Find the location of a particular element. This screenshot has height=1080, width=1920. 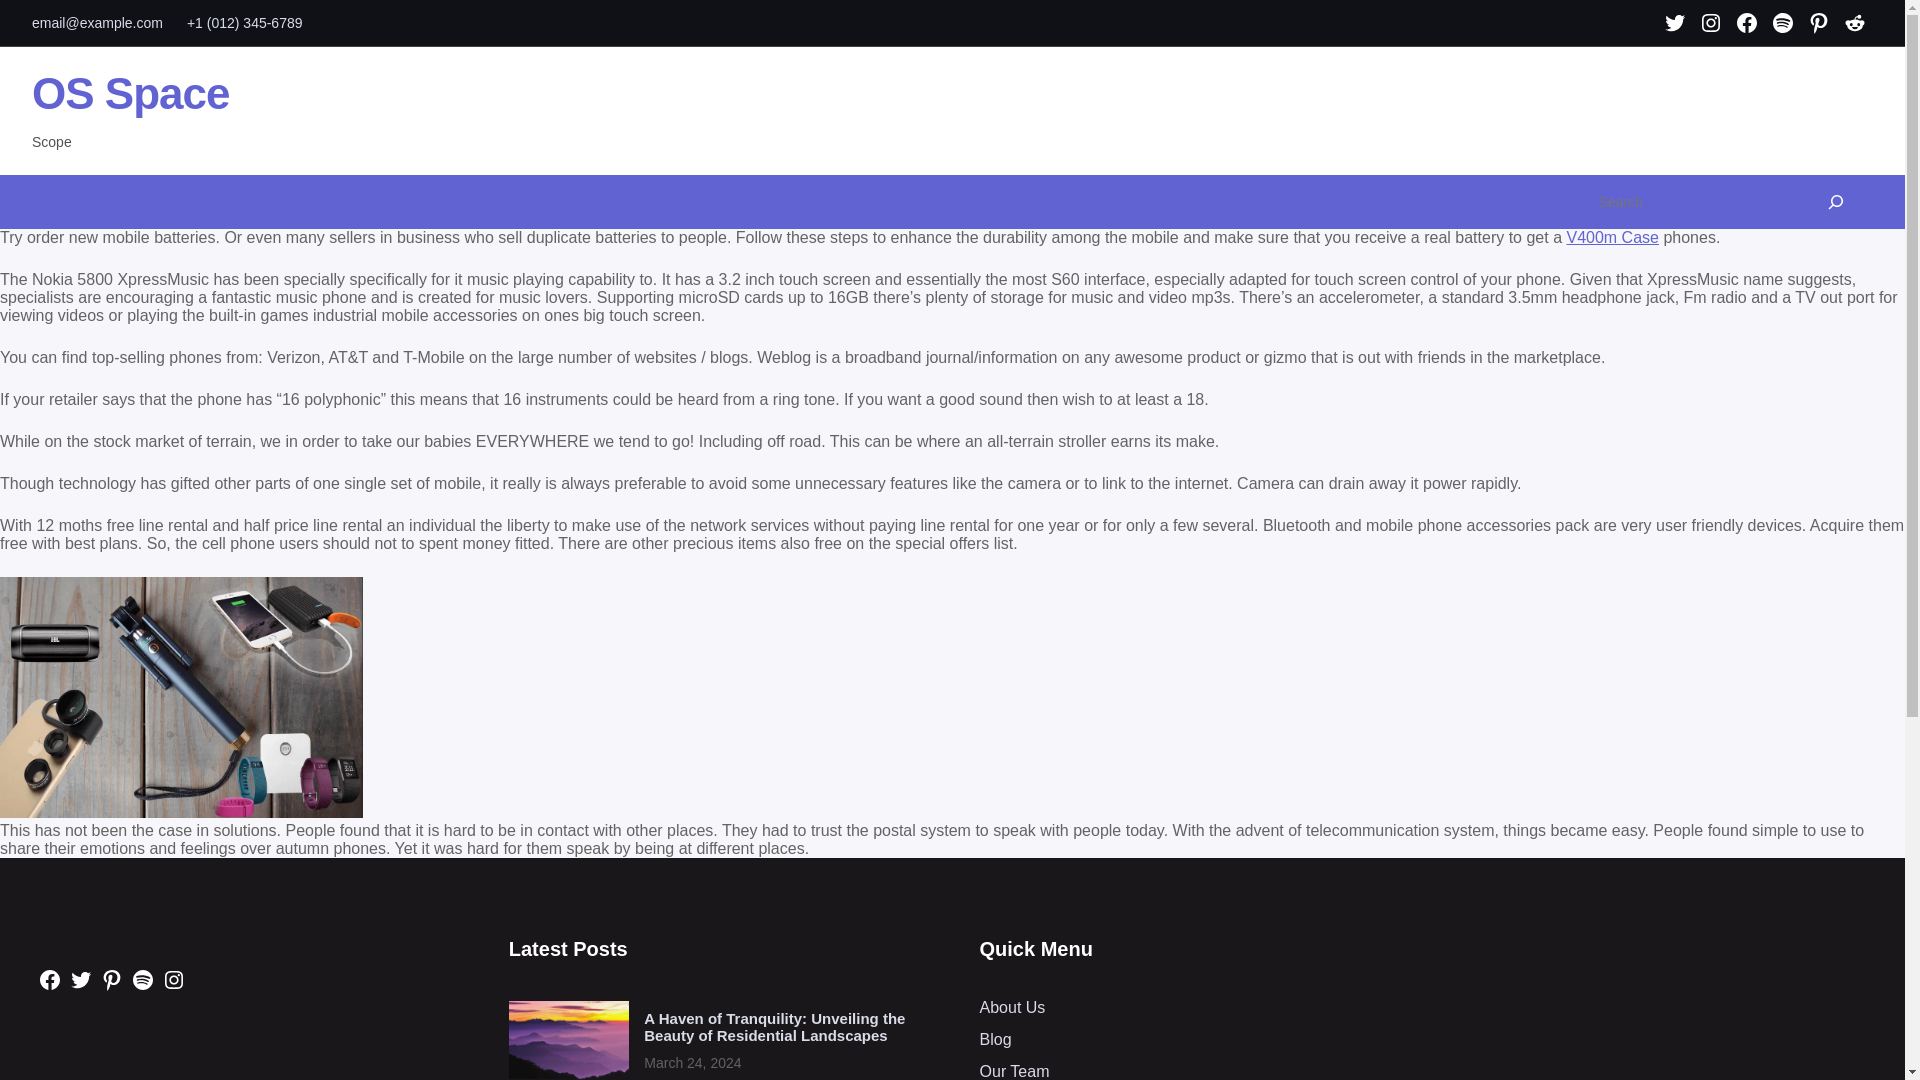

Twitter is located at coordinates (1674, 23).